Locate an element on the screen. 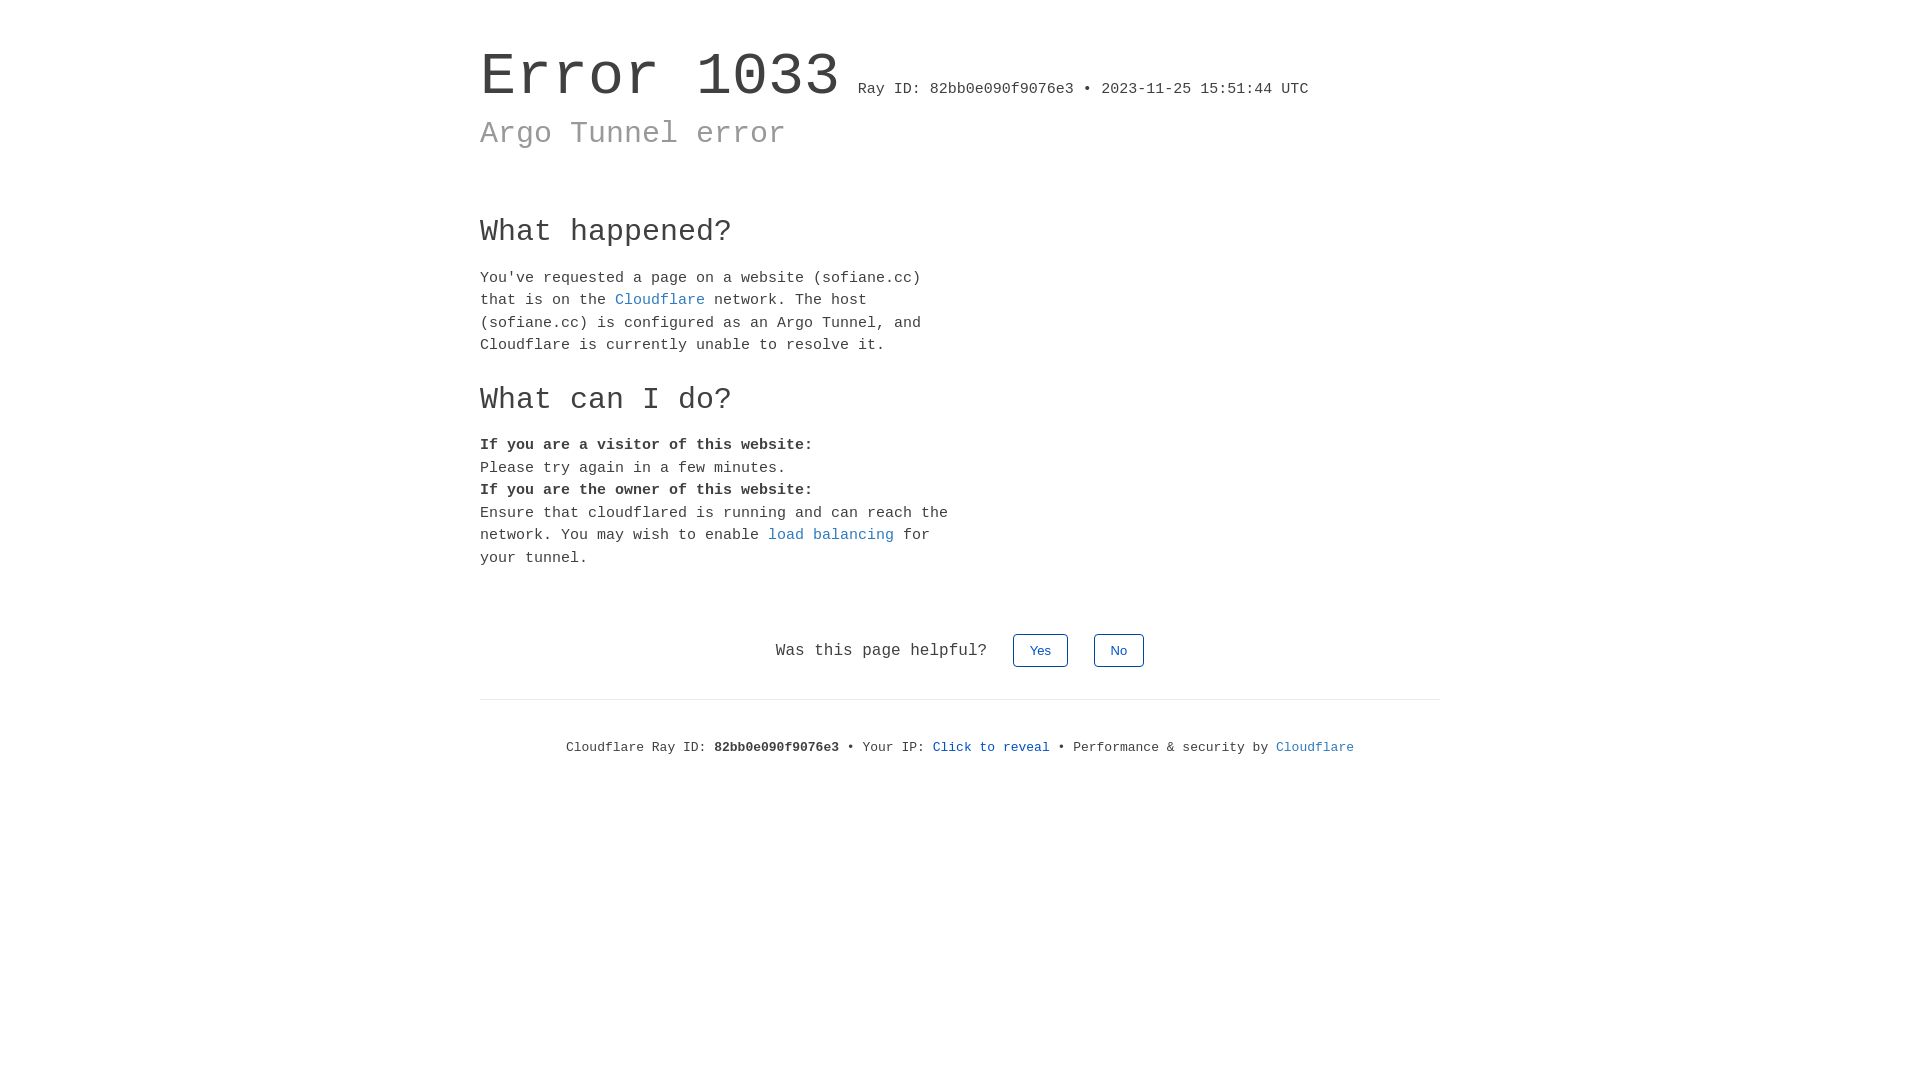 The image size is (1920, 1080). Cloudflare is located at coordinates (660, 300).